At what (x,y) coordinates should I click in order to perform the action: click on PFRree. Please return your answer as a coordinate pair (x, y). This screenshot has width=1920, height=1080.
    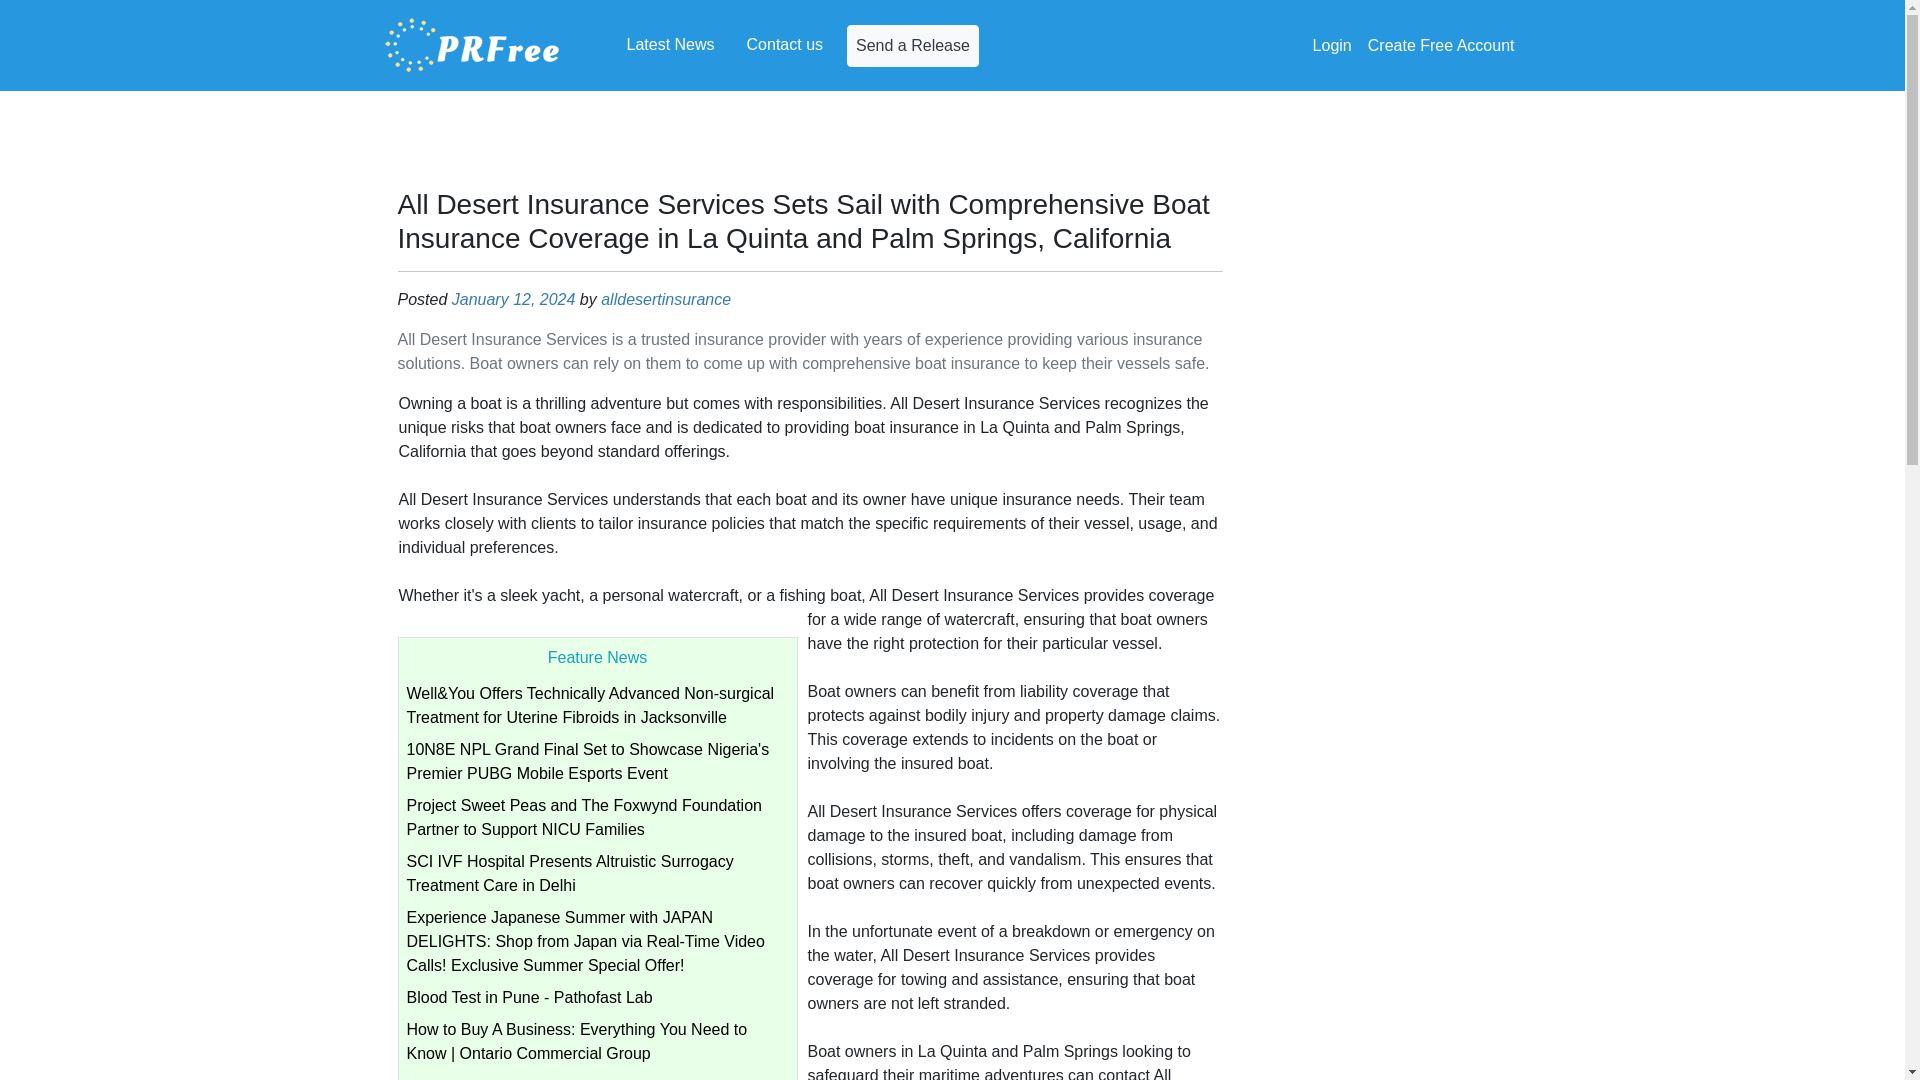
    Looking at the image, I should click on (472, 45).